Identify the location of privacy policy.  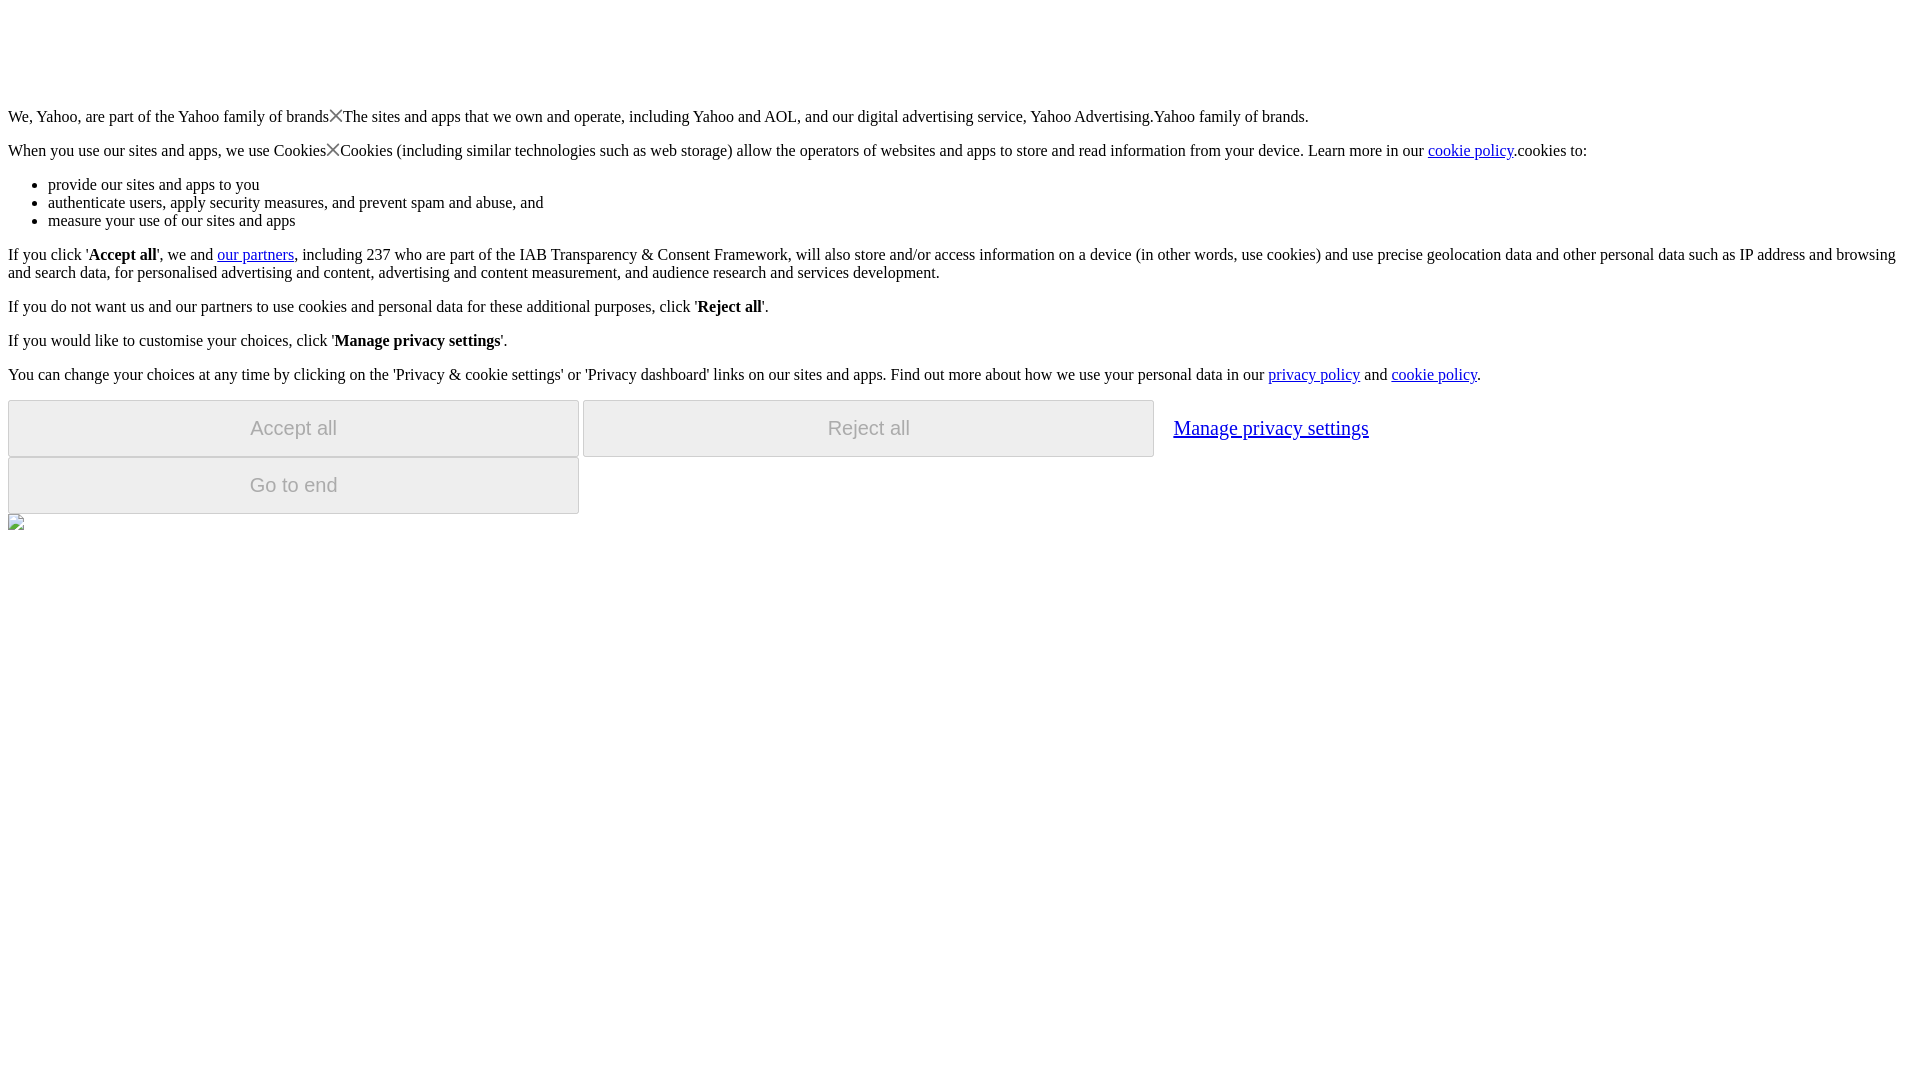
(1313, 374).